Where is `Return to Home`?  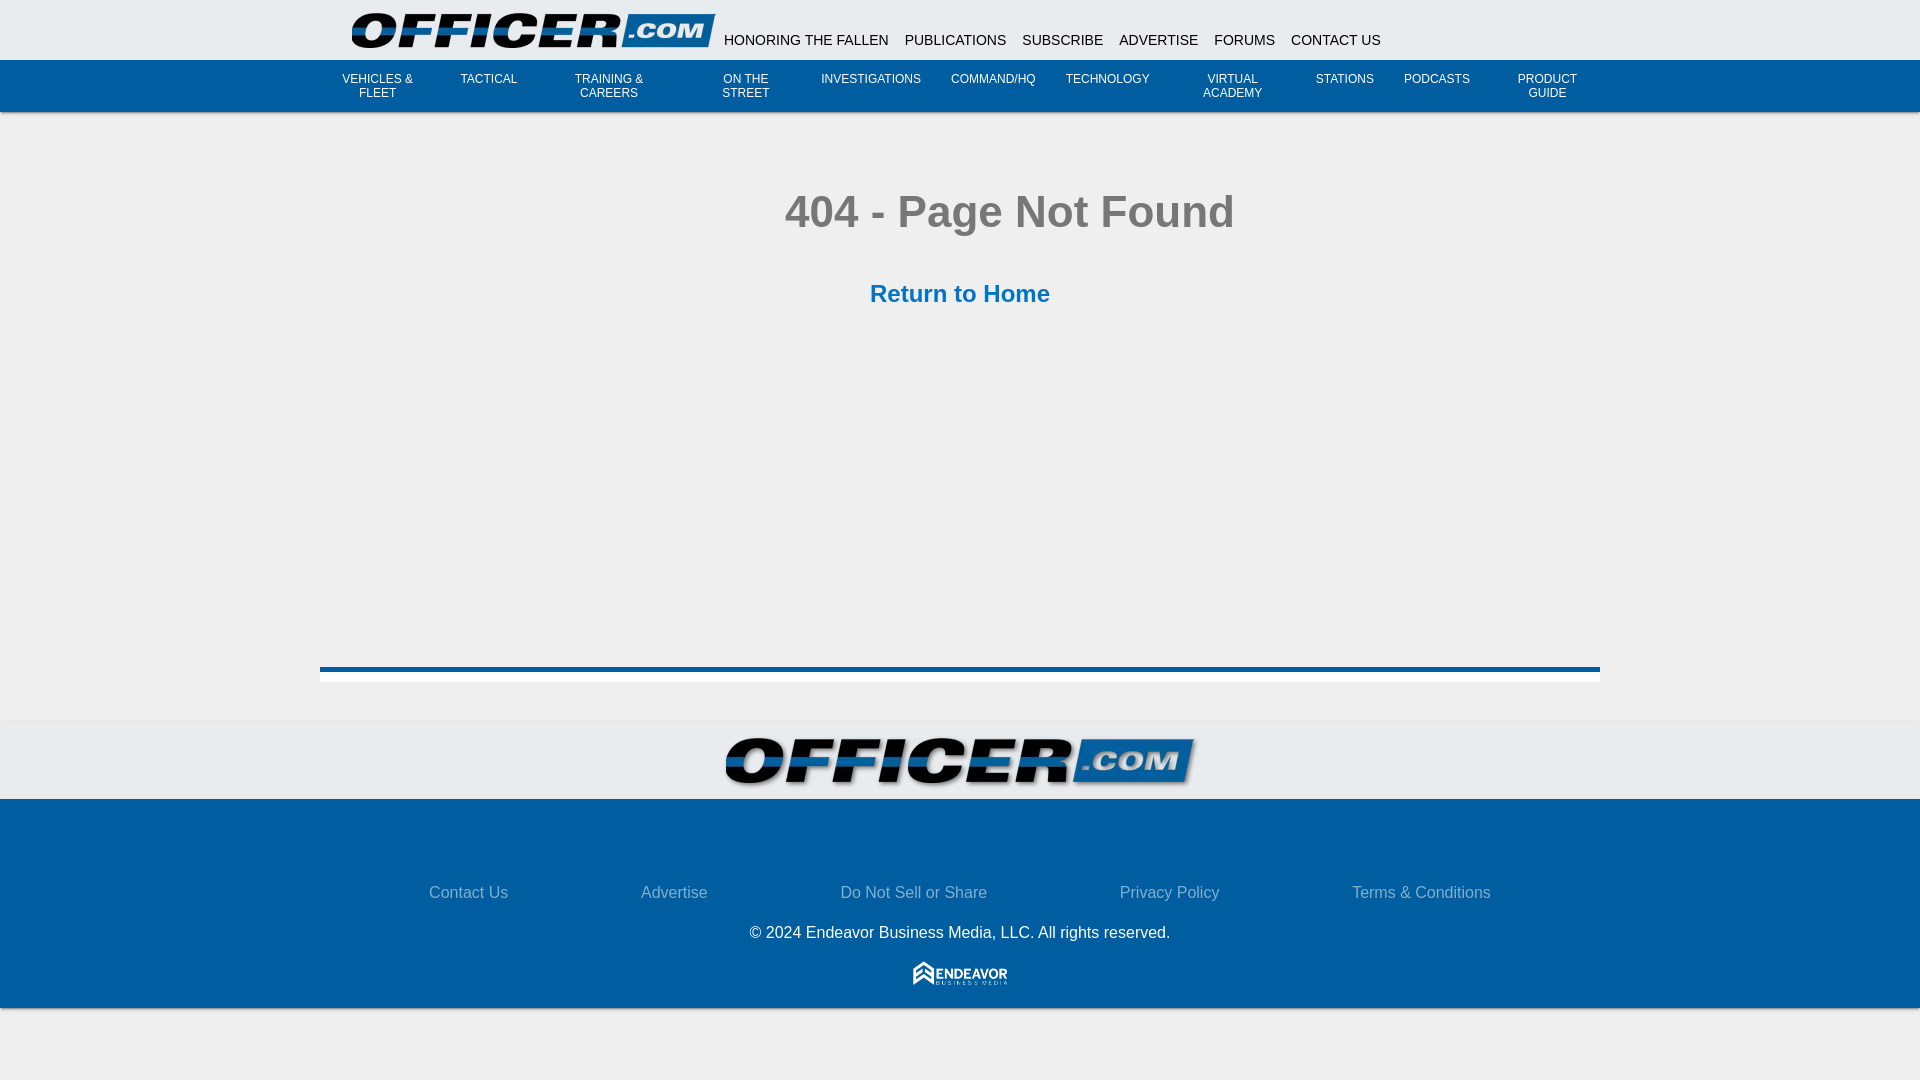
Return to Home is located at coordinates (960, 292).